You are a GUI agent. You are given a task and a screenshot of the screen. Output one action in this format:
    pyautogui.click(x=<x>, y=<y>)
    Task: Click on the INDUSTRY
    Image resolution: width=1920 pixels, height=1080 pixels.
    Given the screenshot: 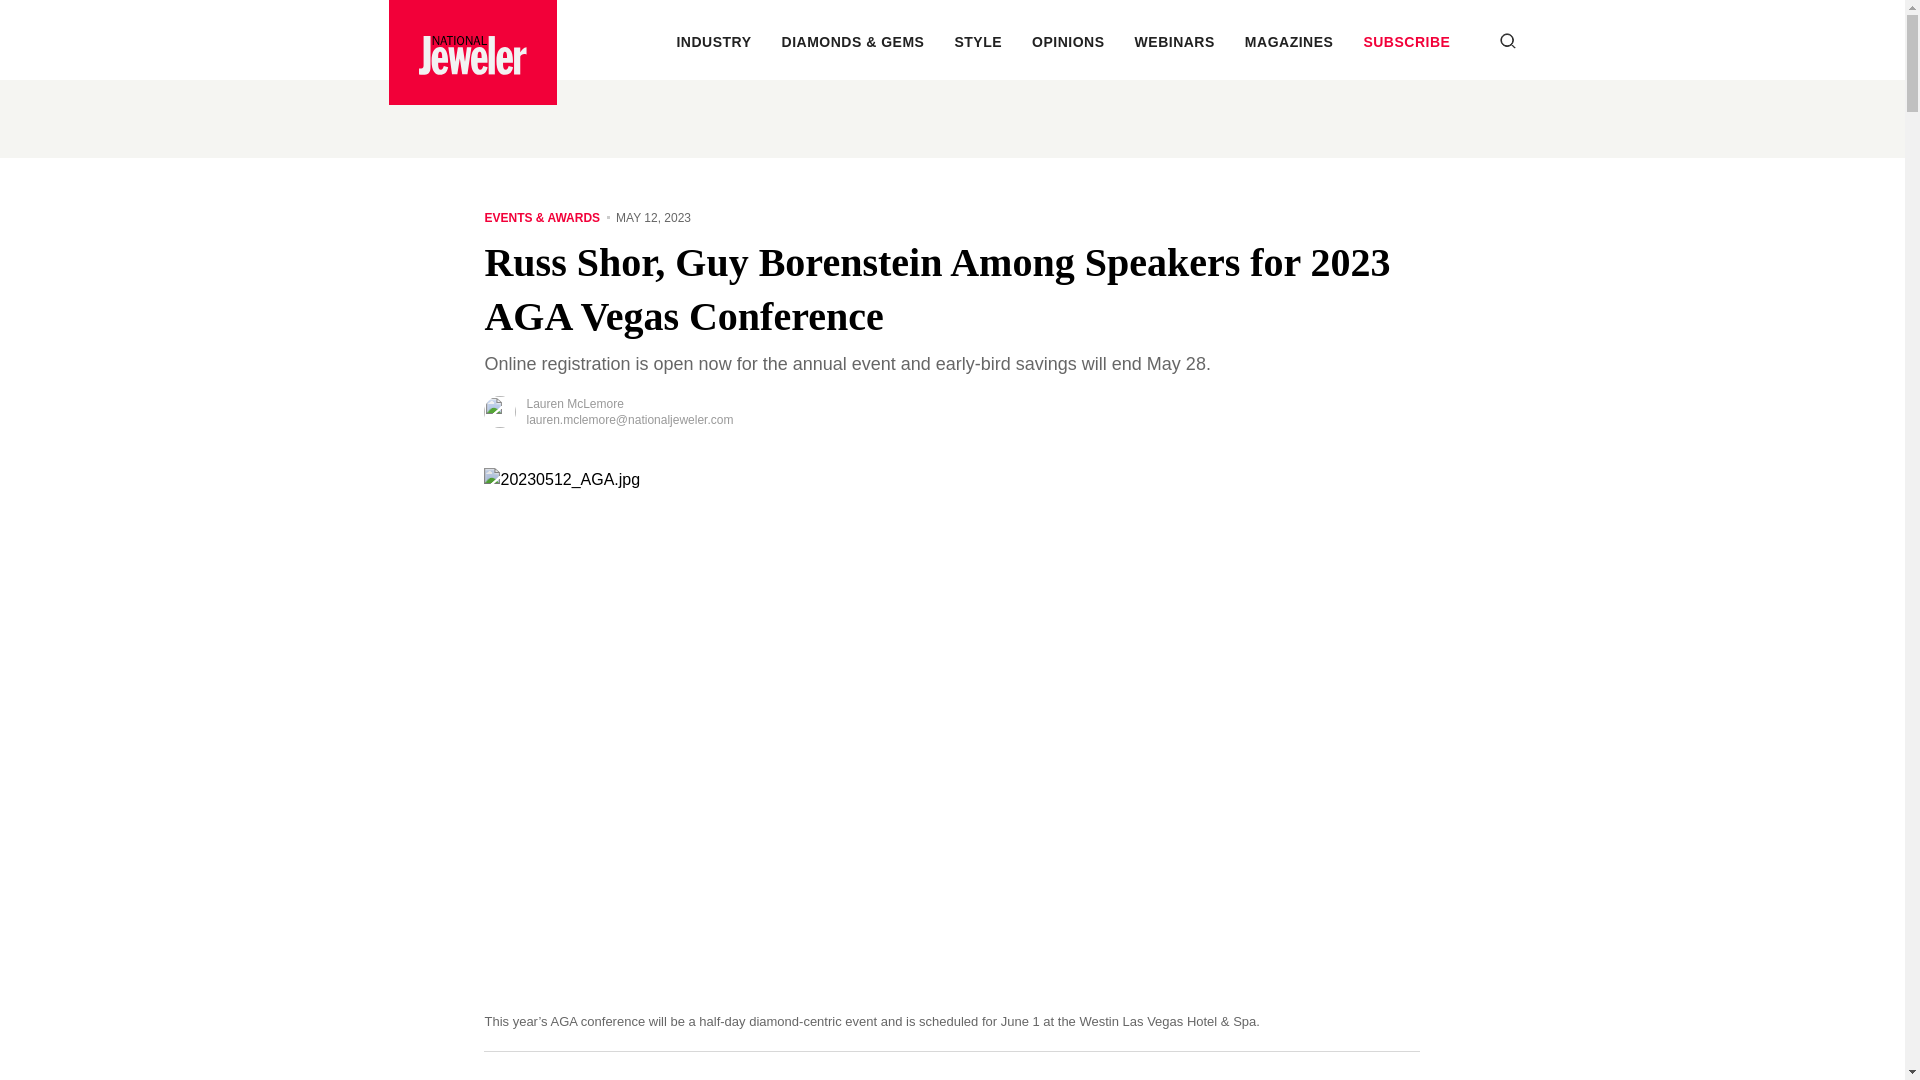 What is the action you would take?
    pyautogui.click(x=712, y=41)
    